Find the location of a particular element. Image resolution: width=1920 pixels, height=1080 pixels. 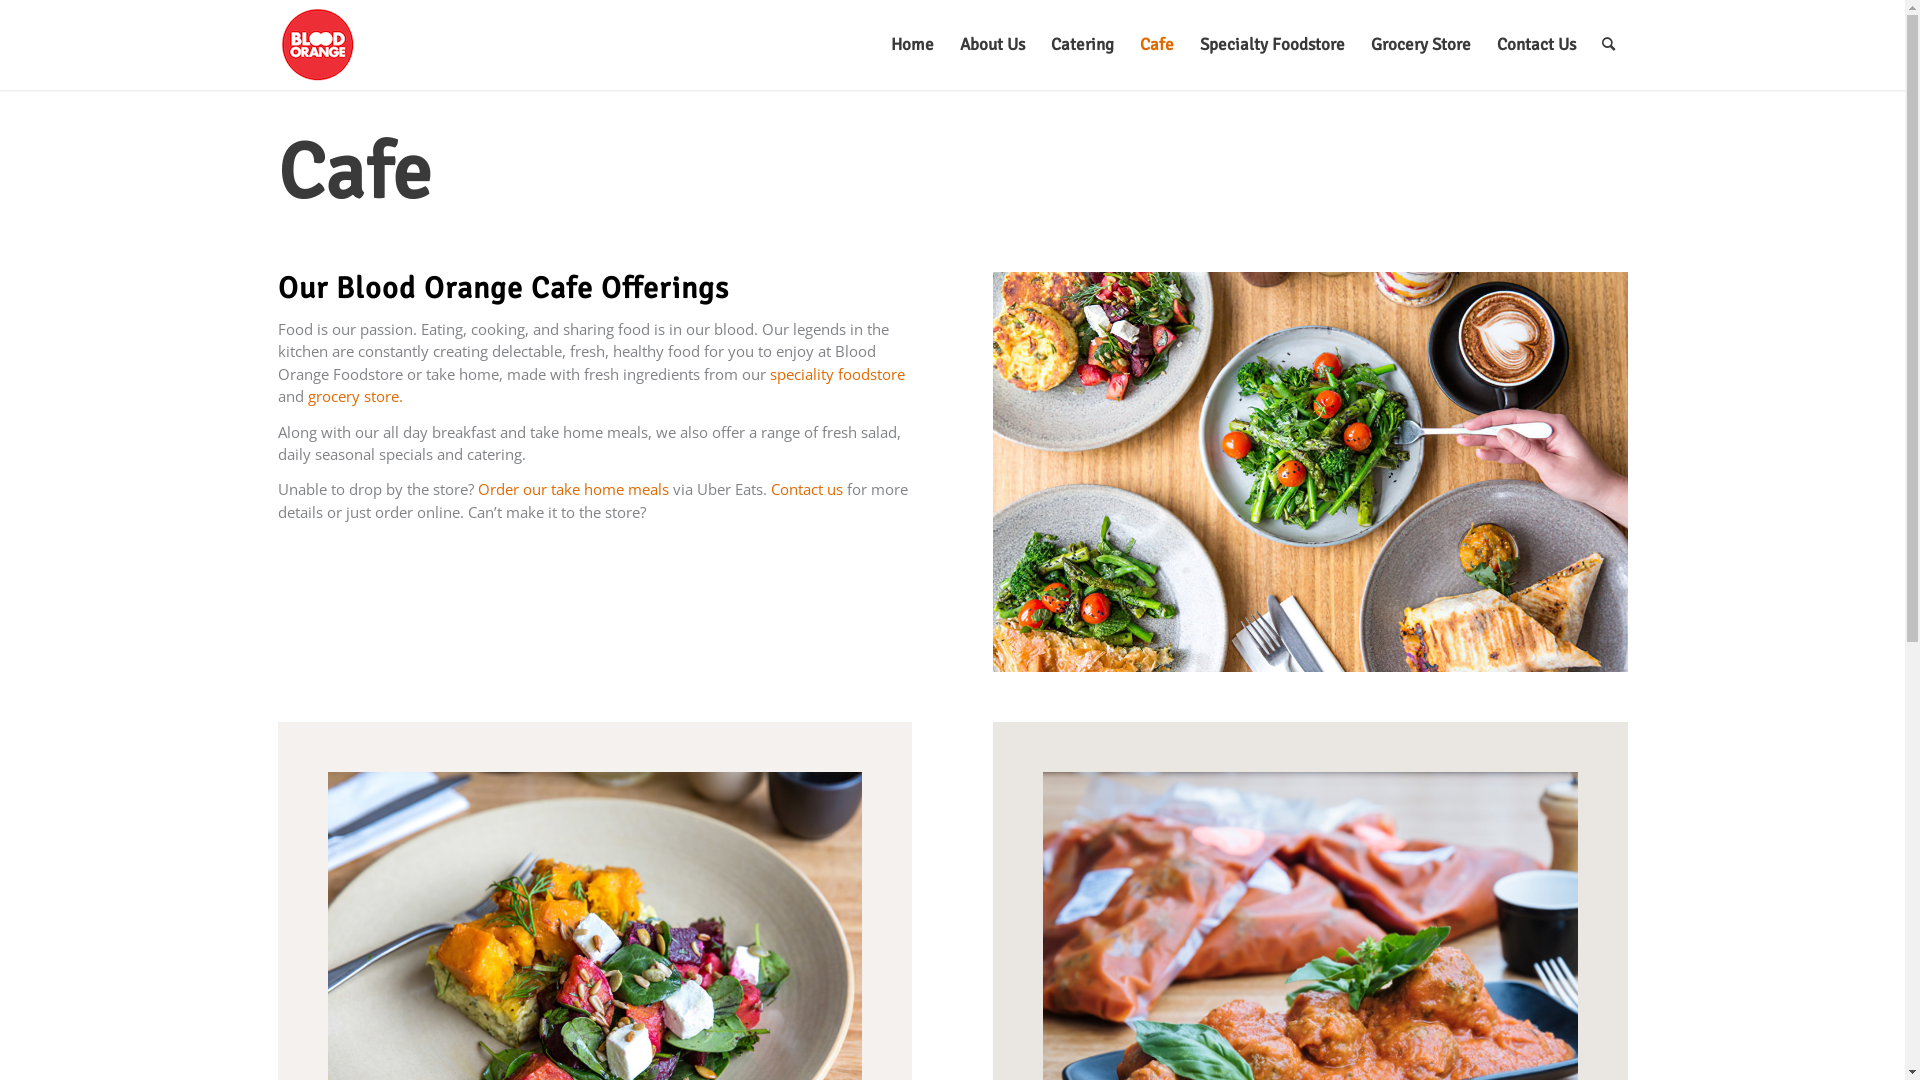

Contact us is located at coordinates (806, 489).